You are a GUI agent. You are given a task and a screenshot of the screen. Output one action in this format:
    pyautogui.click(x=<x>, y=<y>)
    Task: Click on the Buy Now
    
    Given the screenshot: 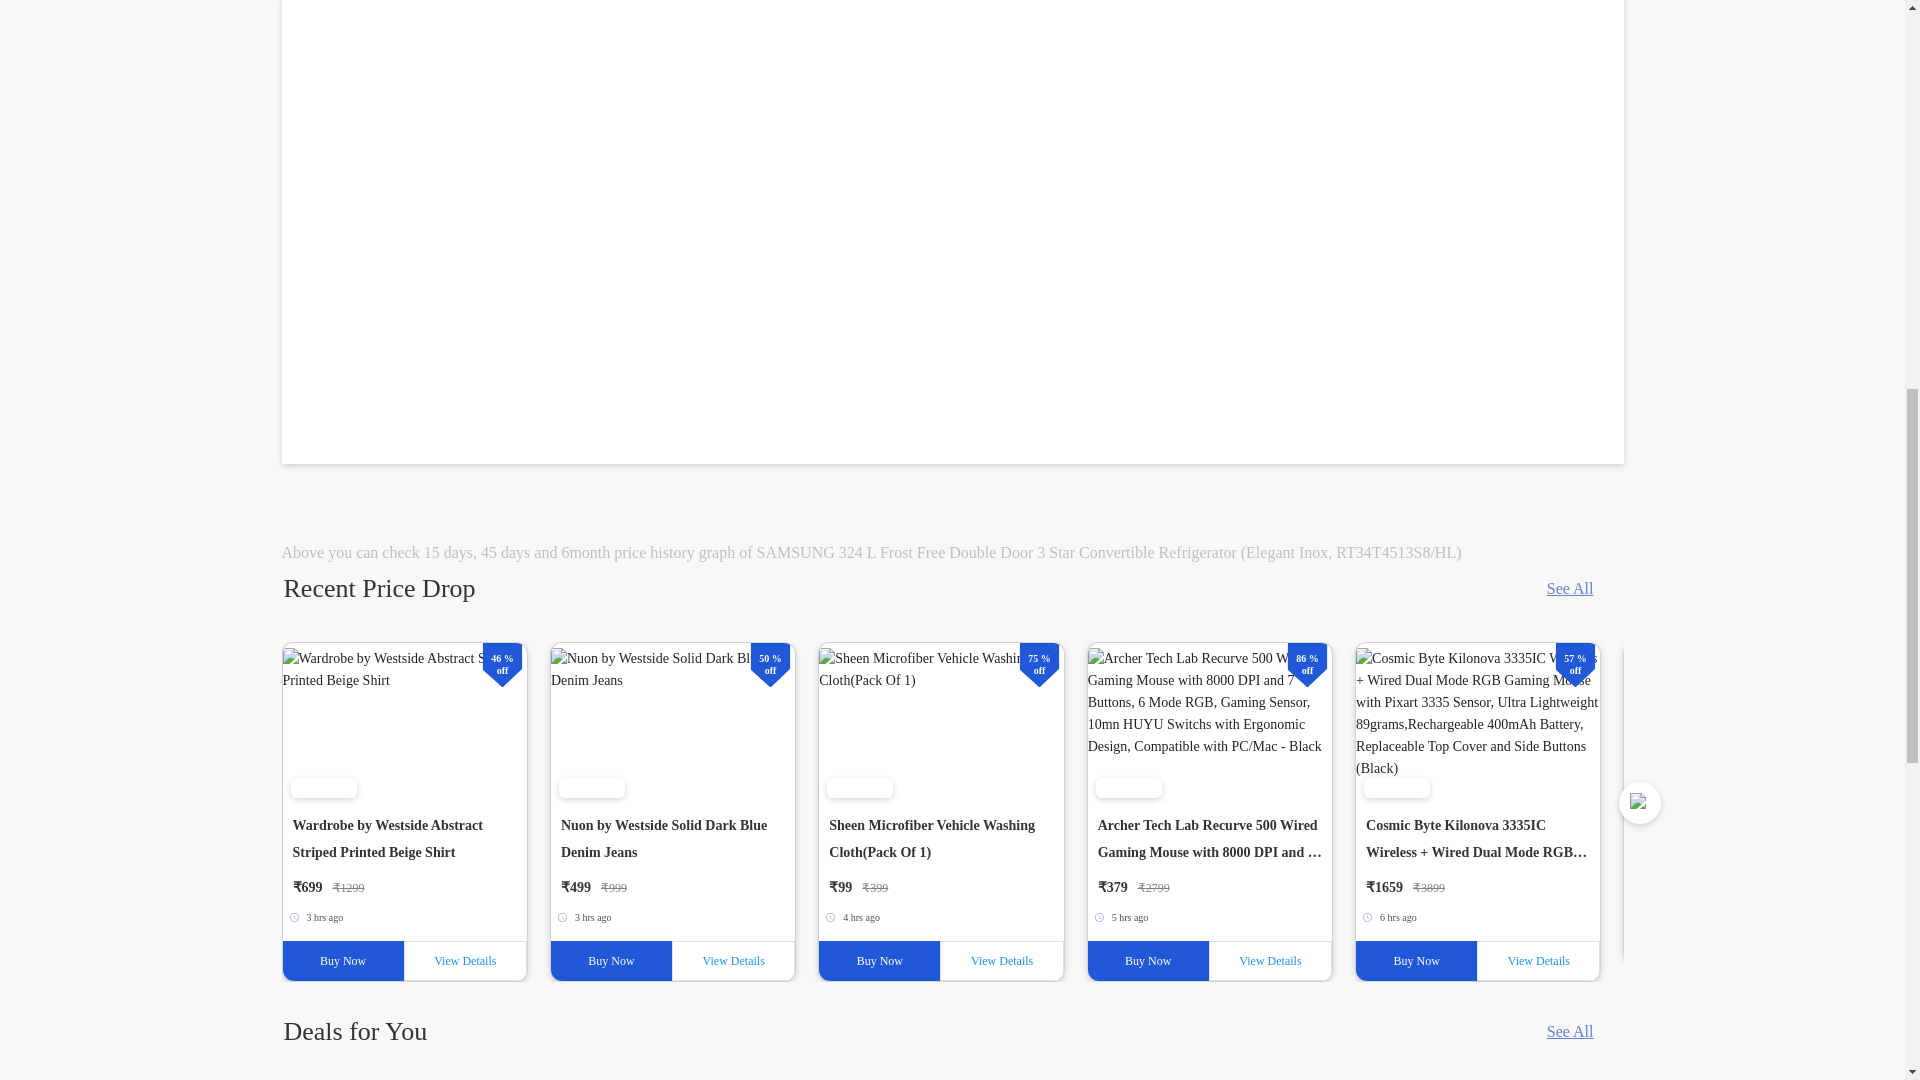 What is the action you would take?
    pyautogui.click(x=880, y=960)
    